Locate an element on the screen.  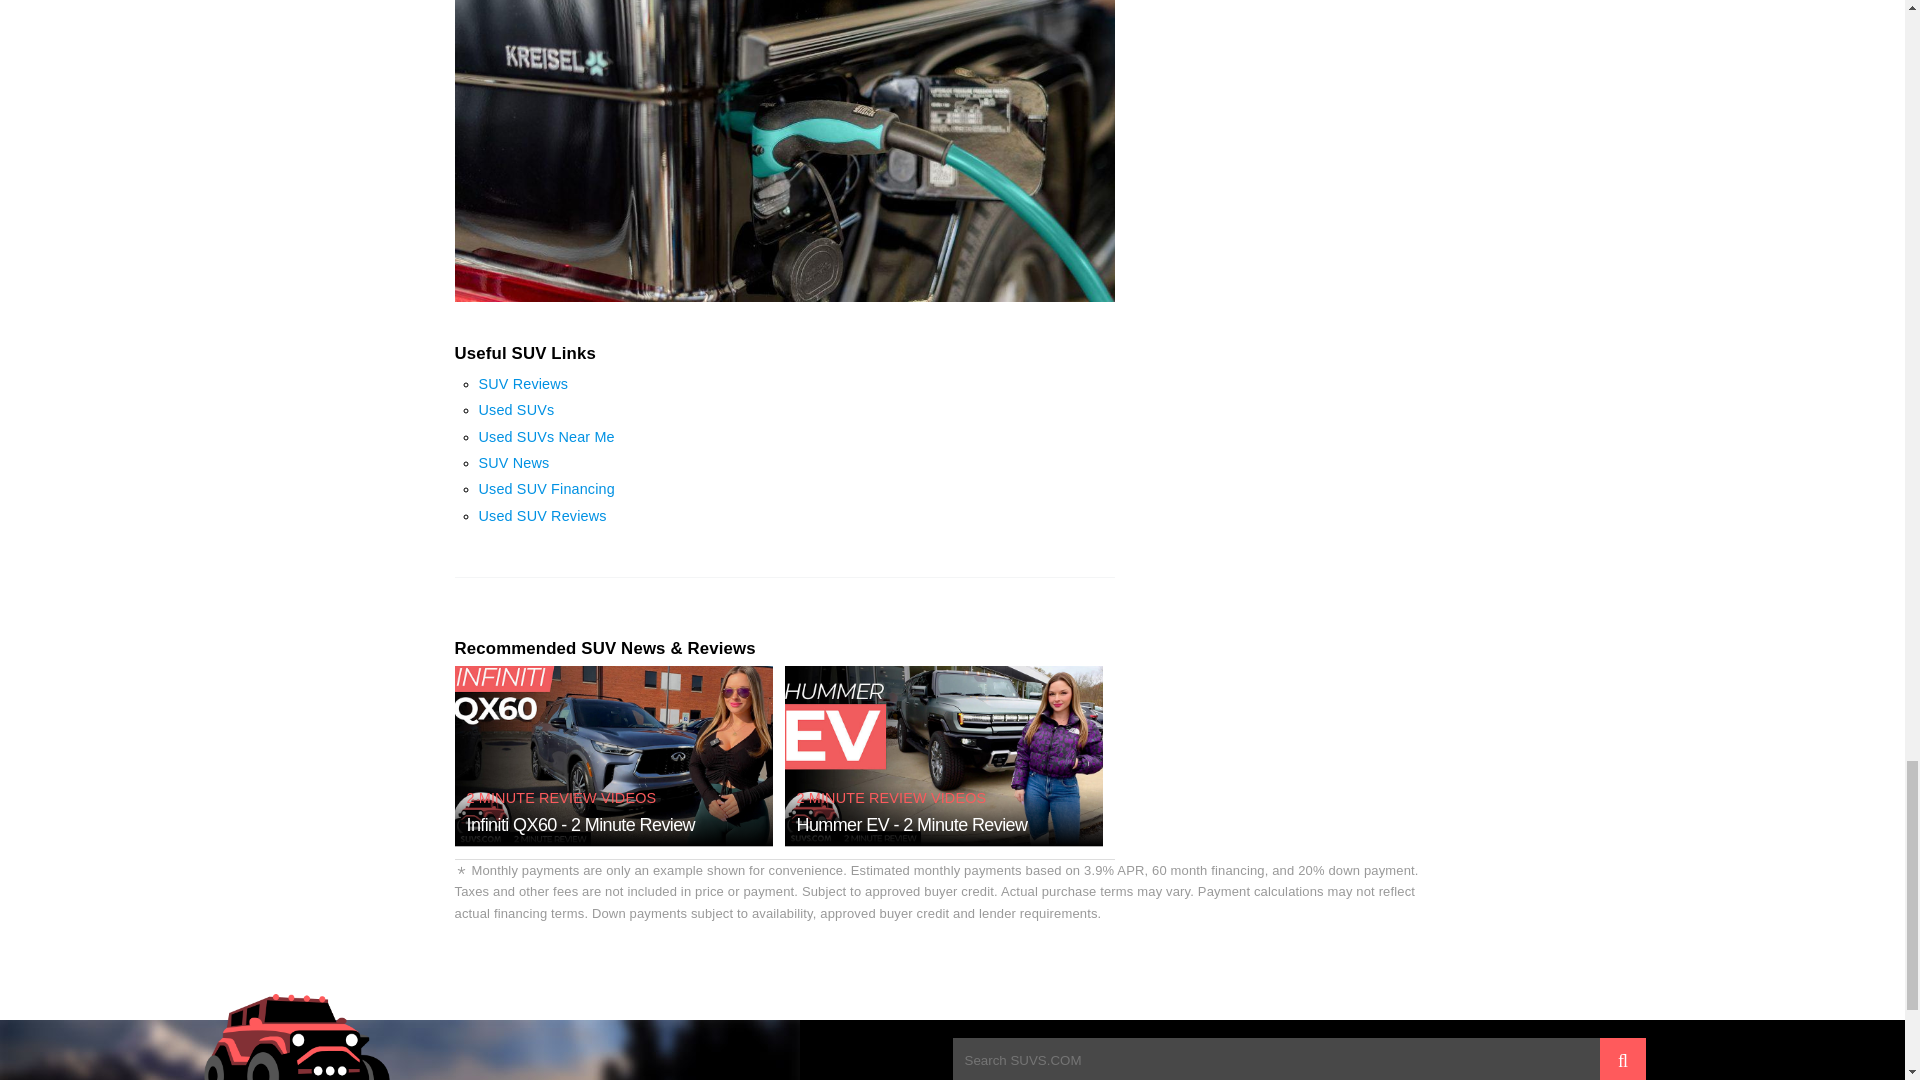
Used SUVs Near Me is located at coordinates (546, 436).